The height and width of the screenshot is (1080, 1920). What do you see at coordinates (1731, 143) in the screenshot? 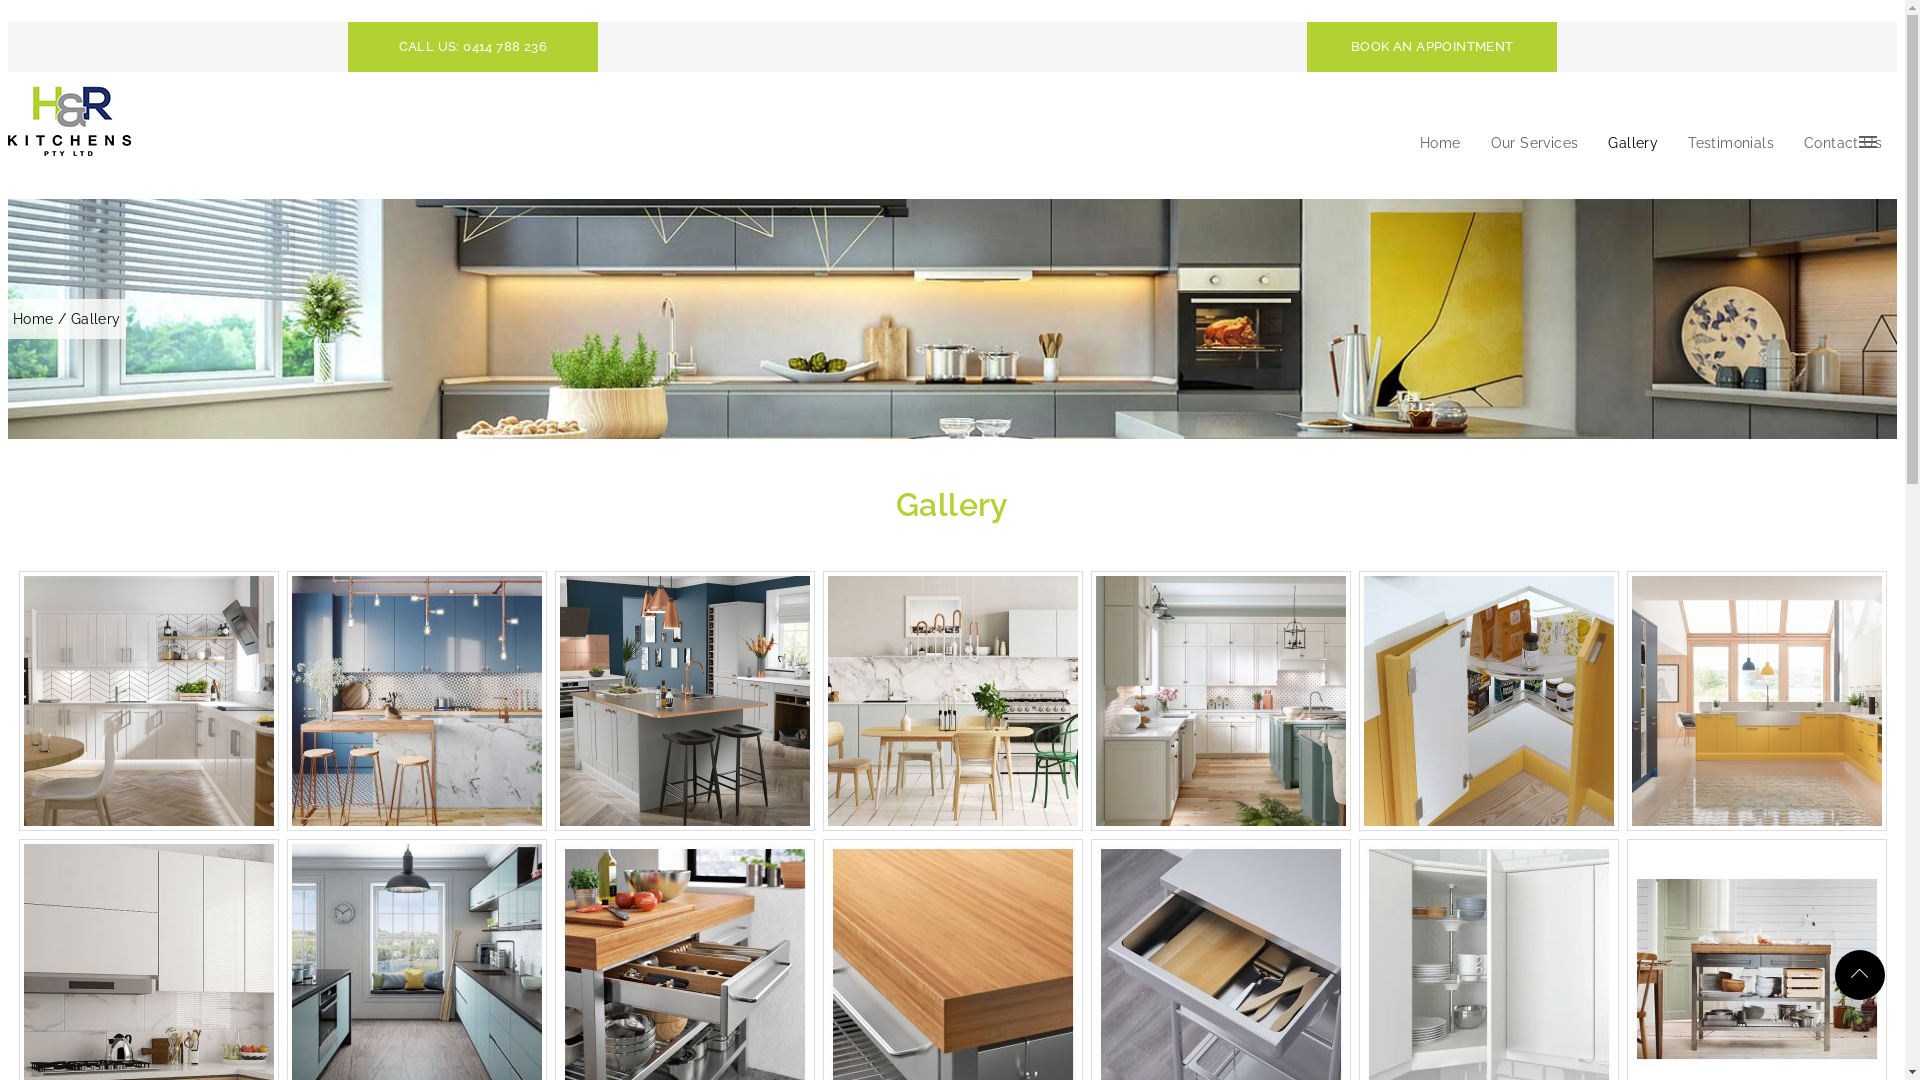
I see `Testimonials` at bounding box center [1731, 143].